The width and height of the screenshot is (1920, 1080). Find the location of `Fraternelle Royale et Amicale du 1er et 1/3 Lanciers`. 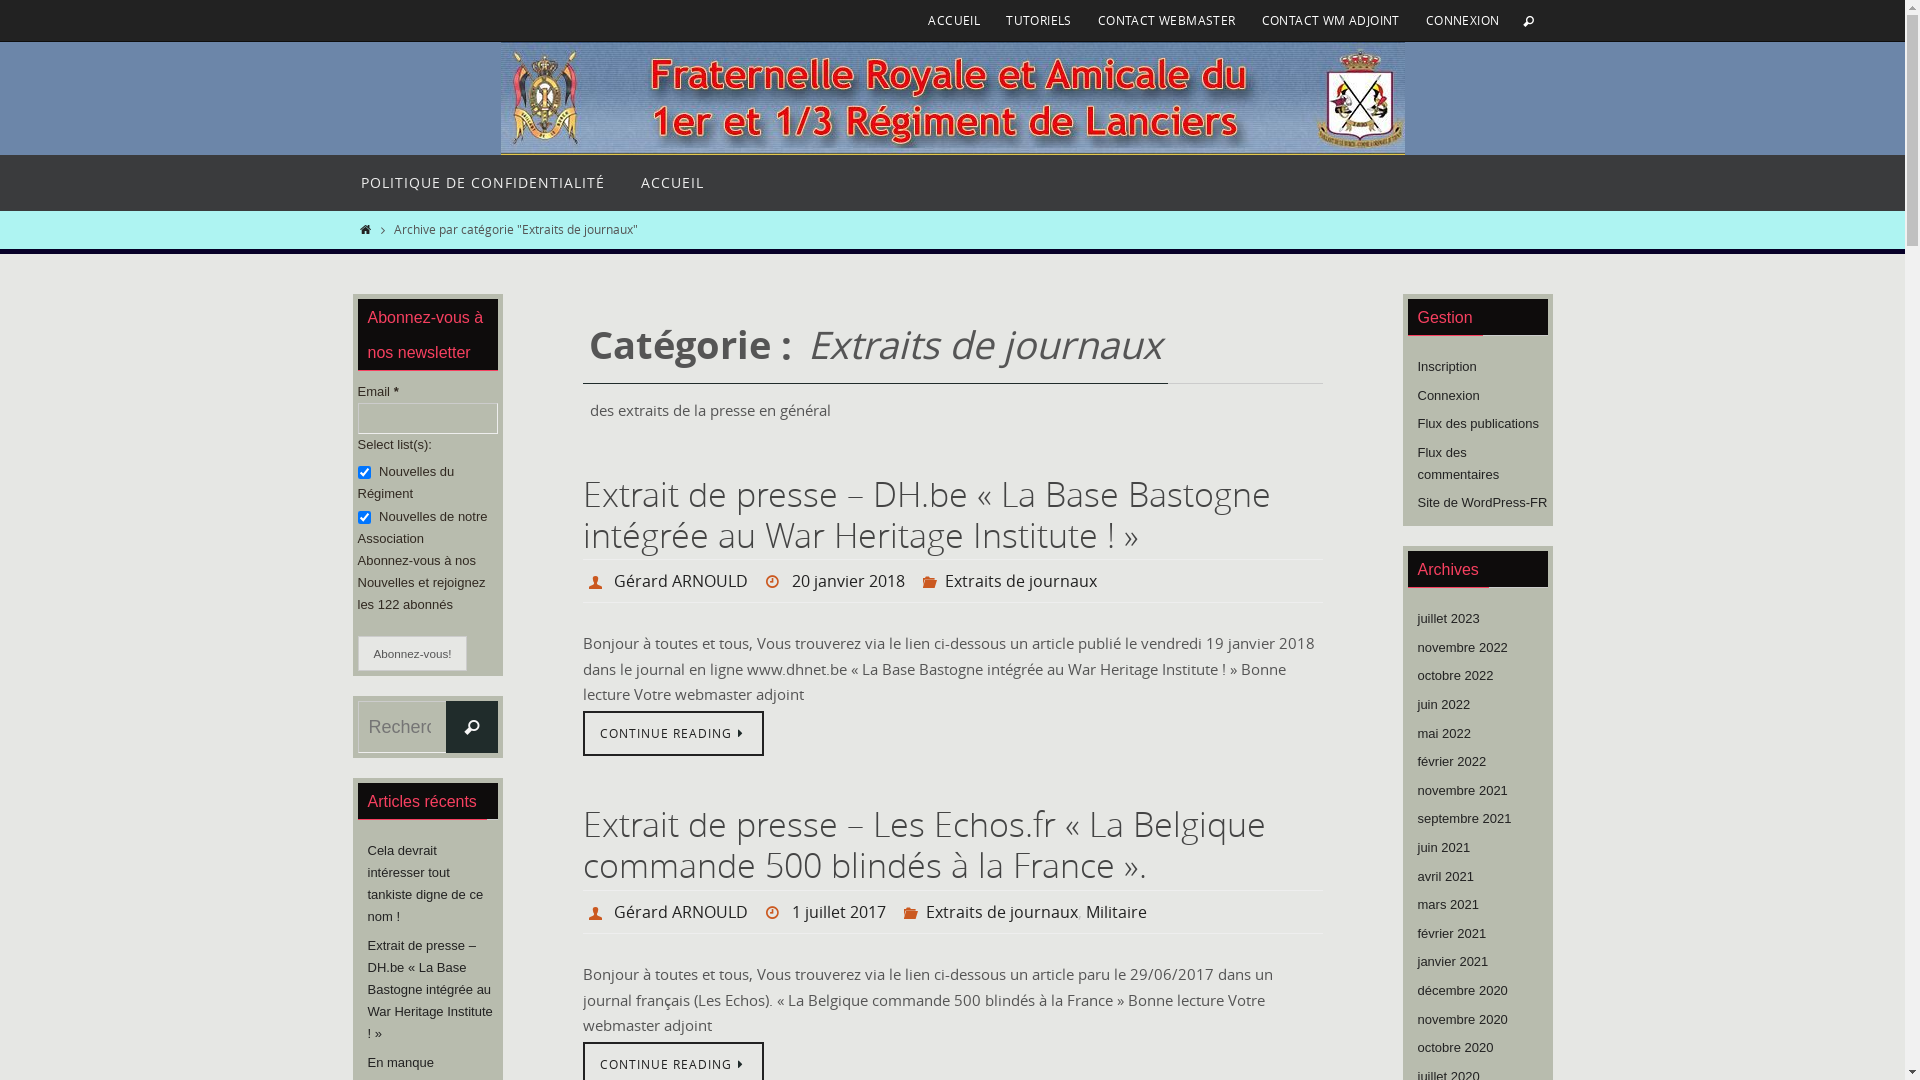

Fraternelle Royale et Amicale du 1er et 1/3 Lanciers is located at coordinates (952, 98).